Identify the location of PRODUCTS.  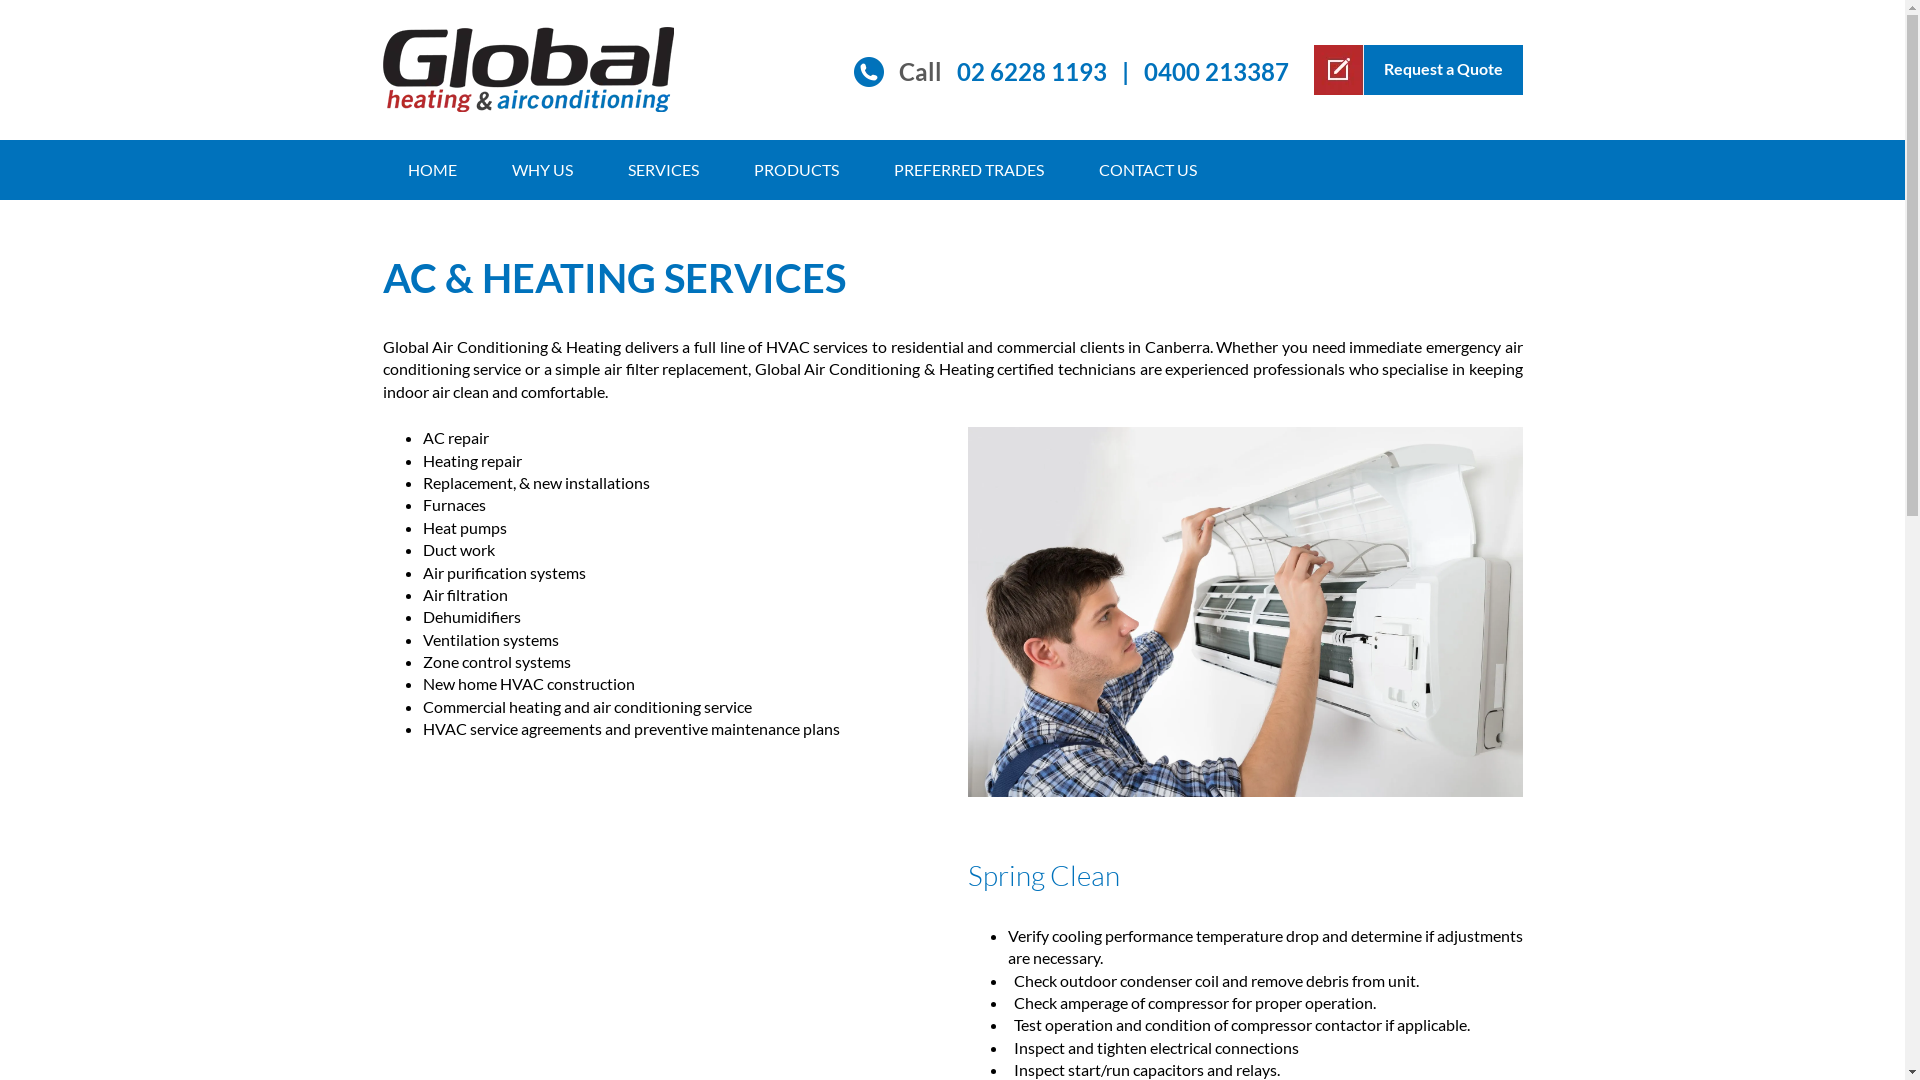
(796, 170).